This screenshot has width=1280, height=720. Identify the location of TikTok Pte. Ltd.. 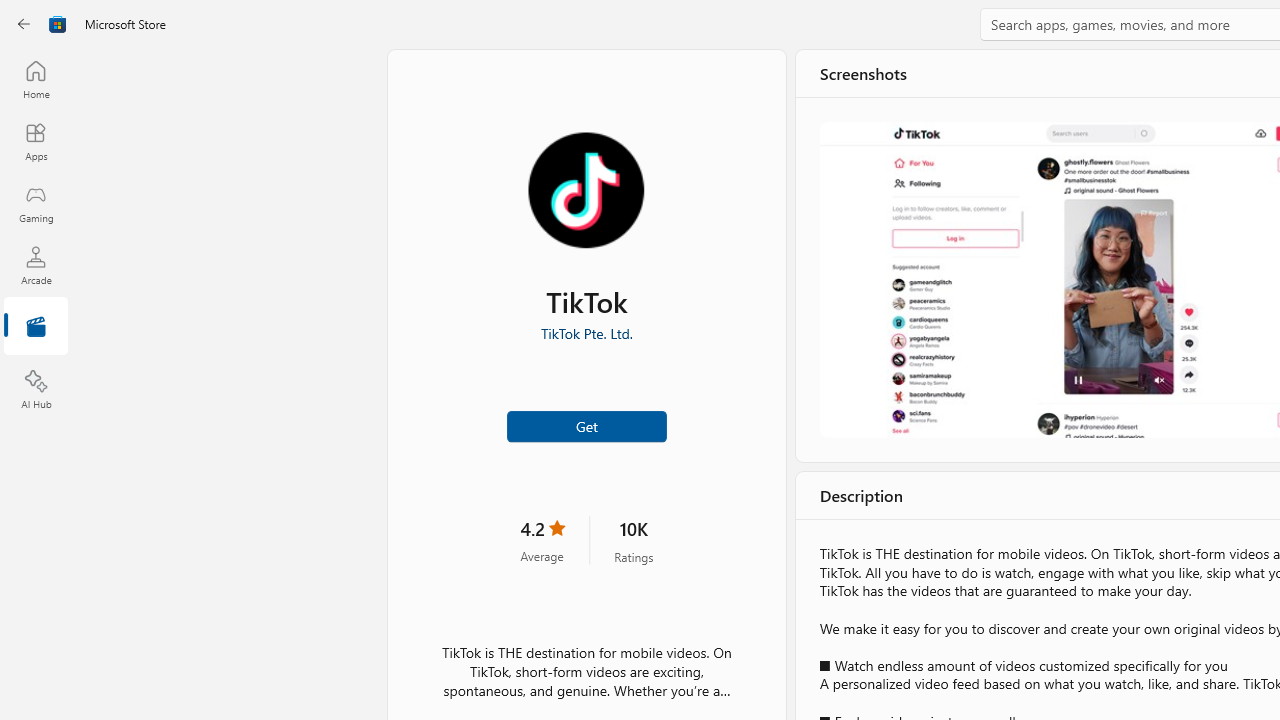
(586, 333).